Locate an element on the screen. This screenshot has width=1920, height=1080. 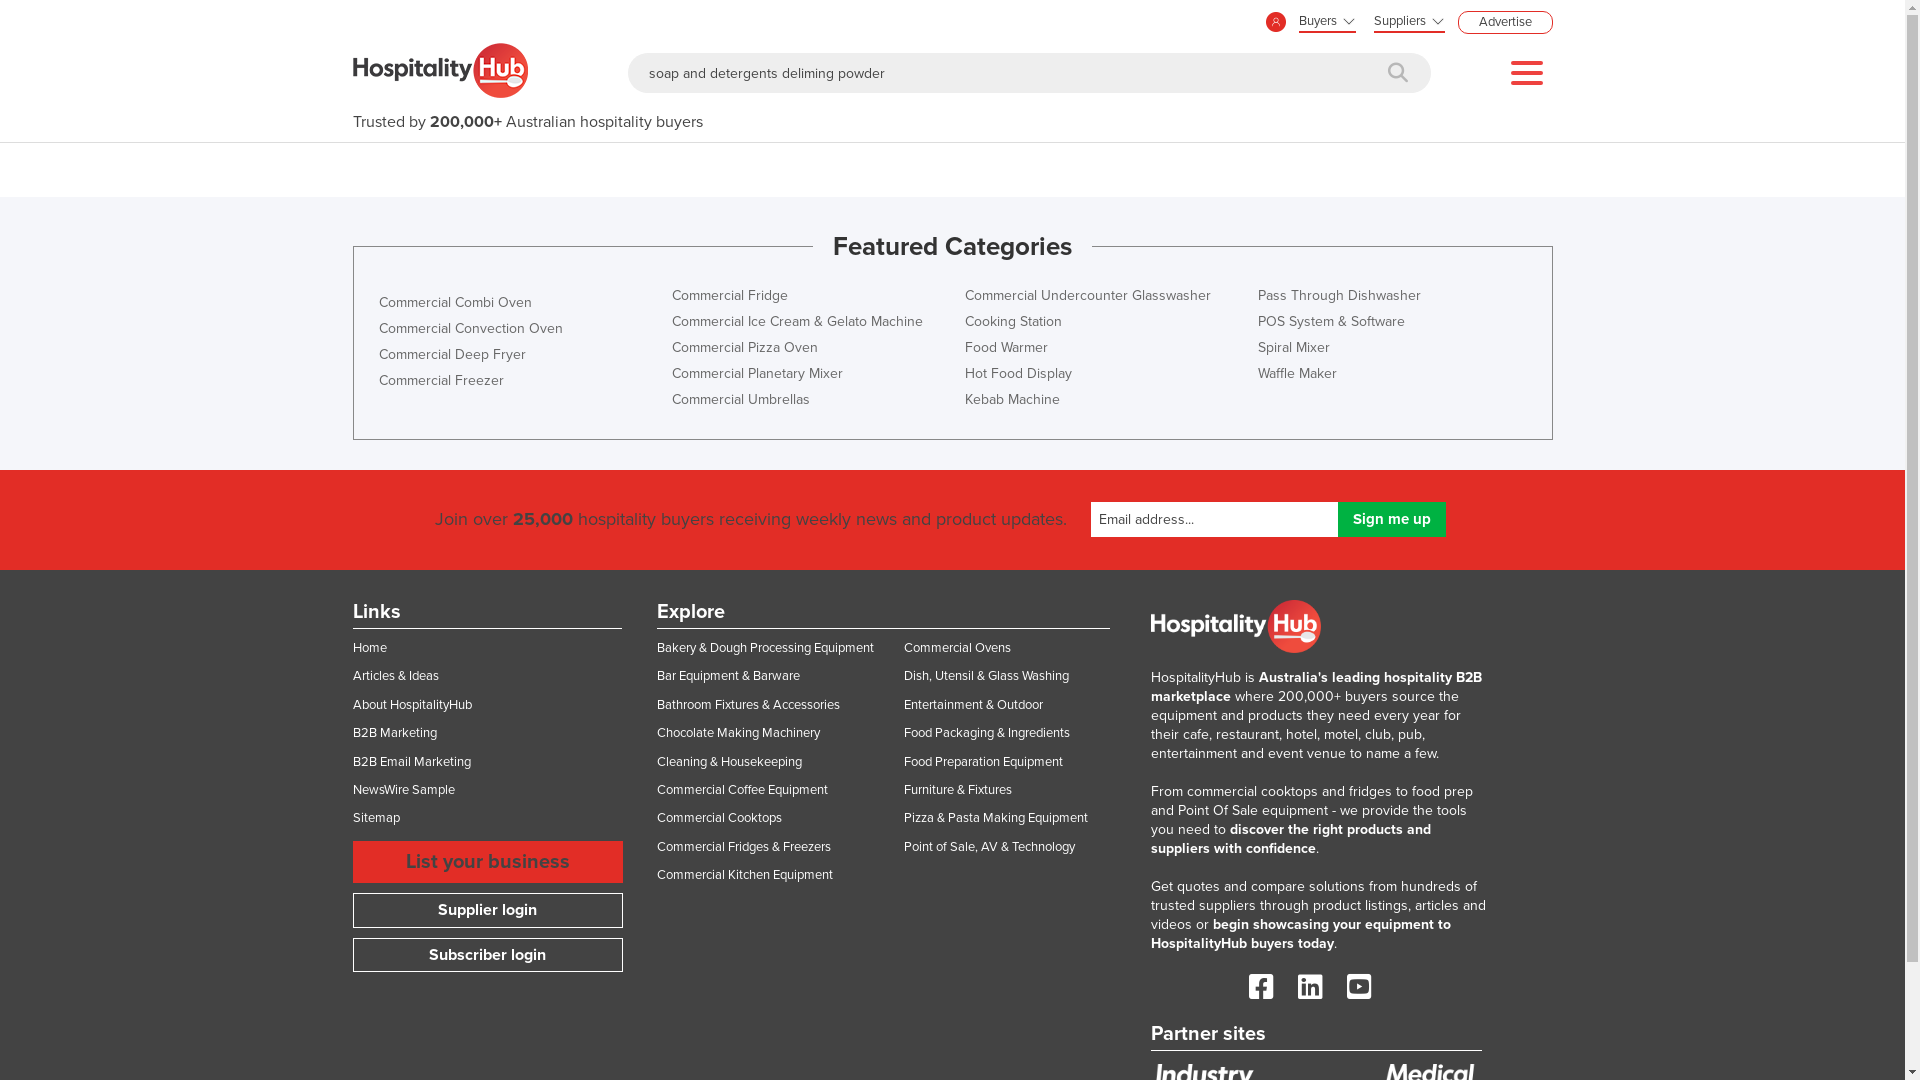
Commercial Deep Fryer is located at coordinates (452, 354).